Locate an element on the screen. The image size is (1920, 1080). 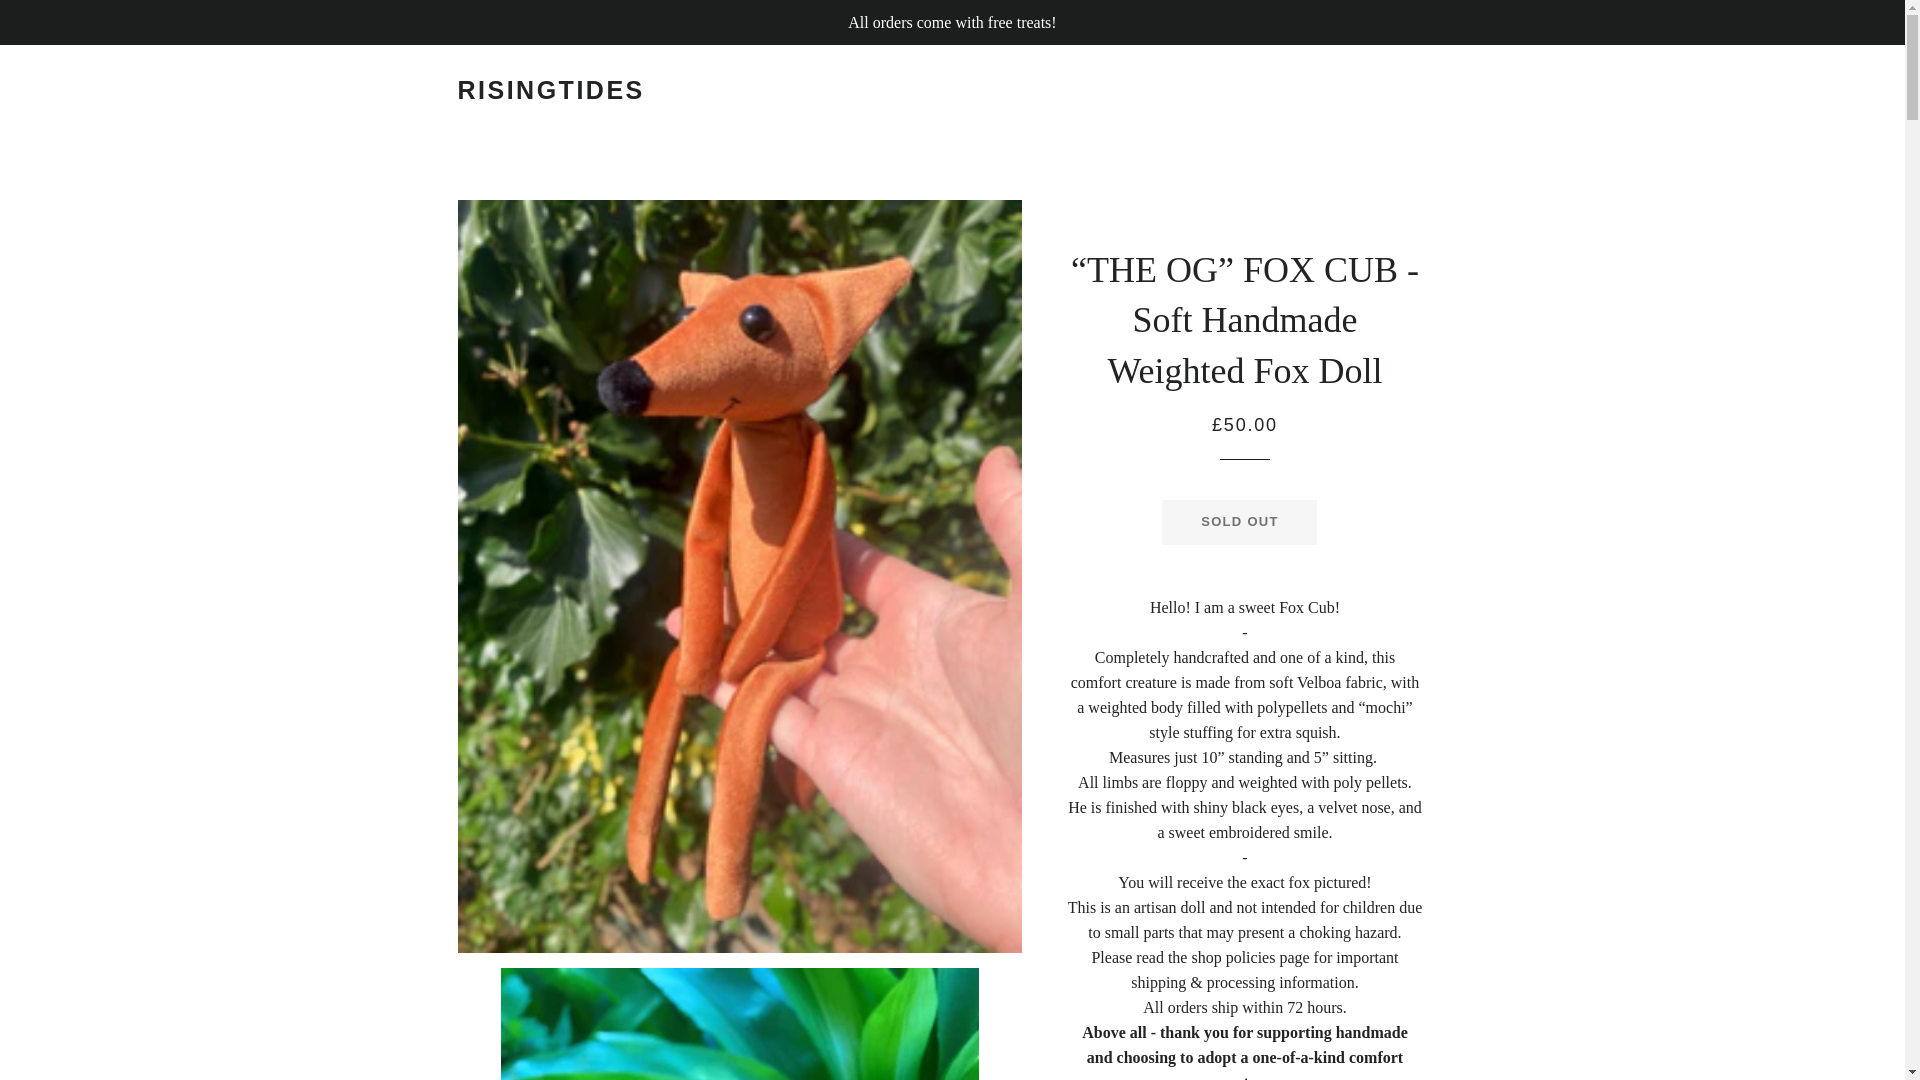
RISINGTIDES is located at coordinates (552, 90).